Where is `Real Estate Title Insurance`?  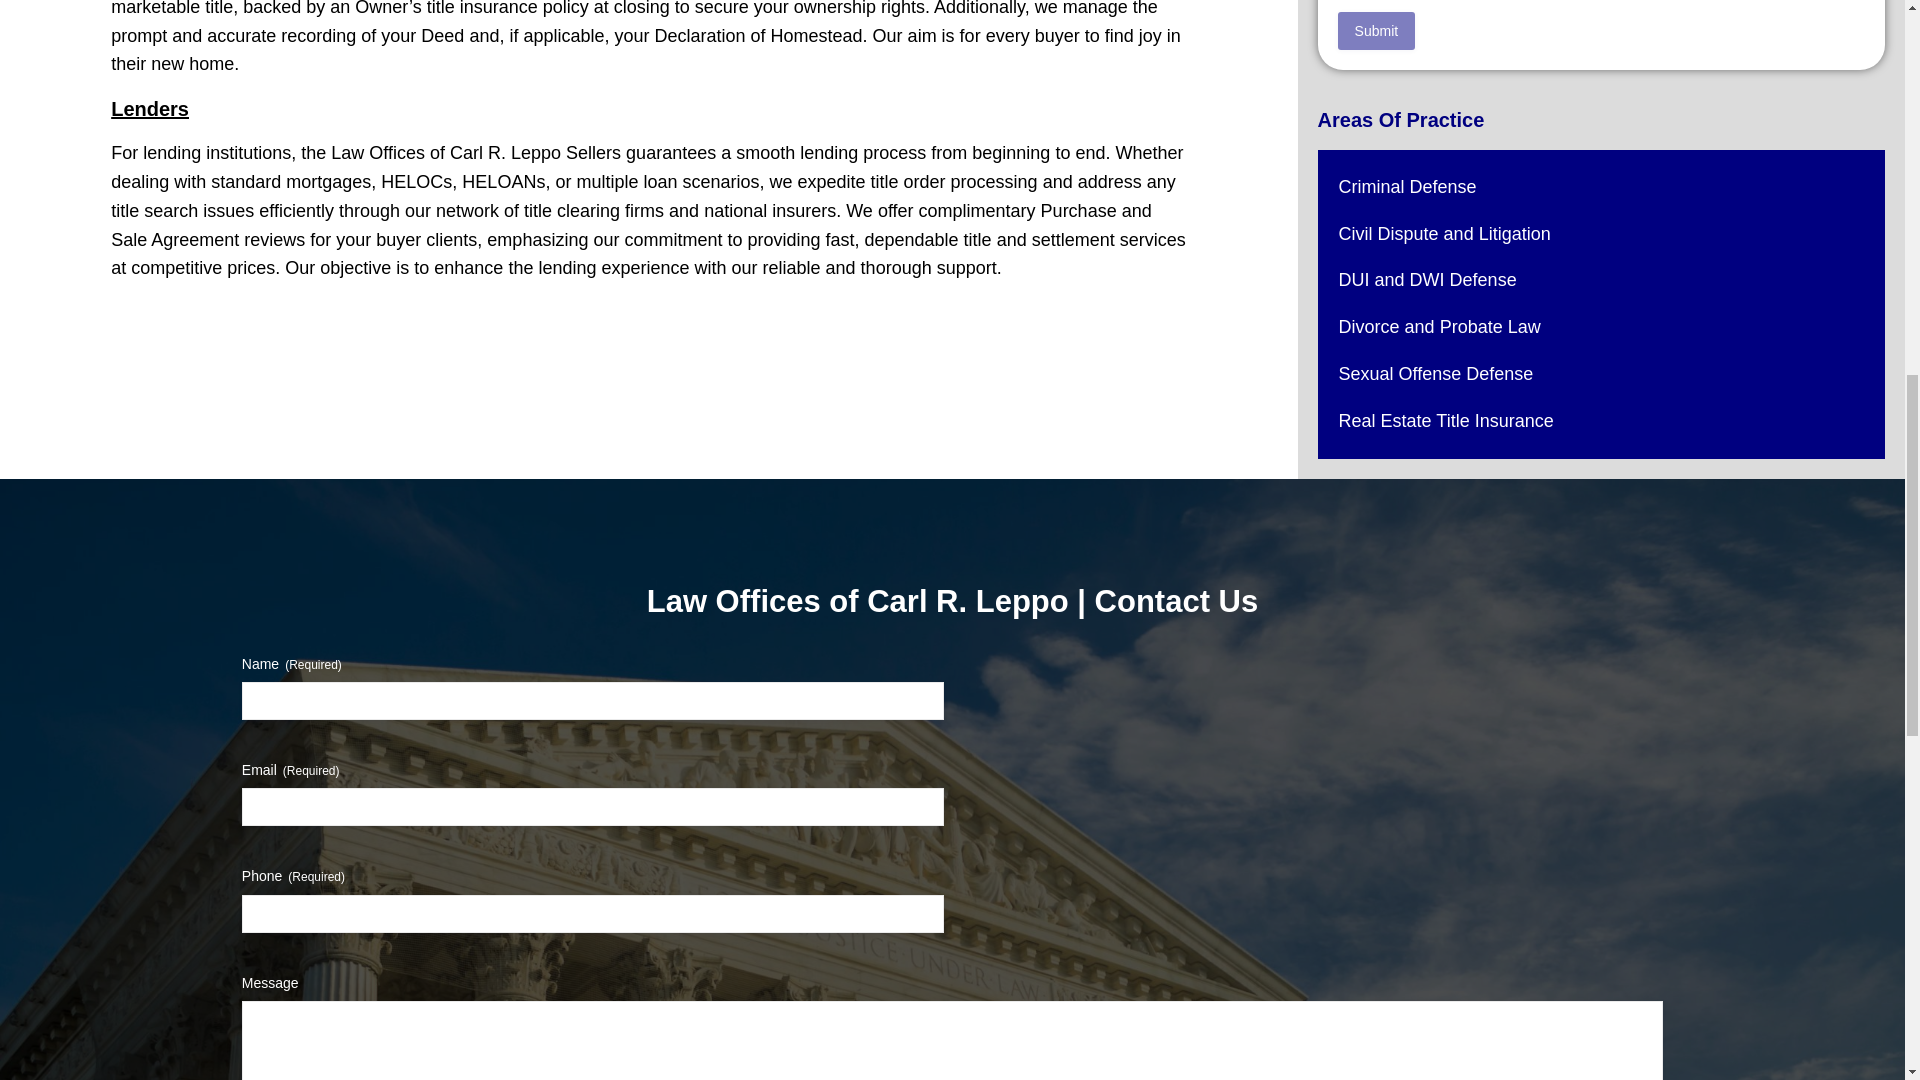
Real Estate Title Insurance is located at coordinates (1446, 420).